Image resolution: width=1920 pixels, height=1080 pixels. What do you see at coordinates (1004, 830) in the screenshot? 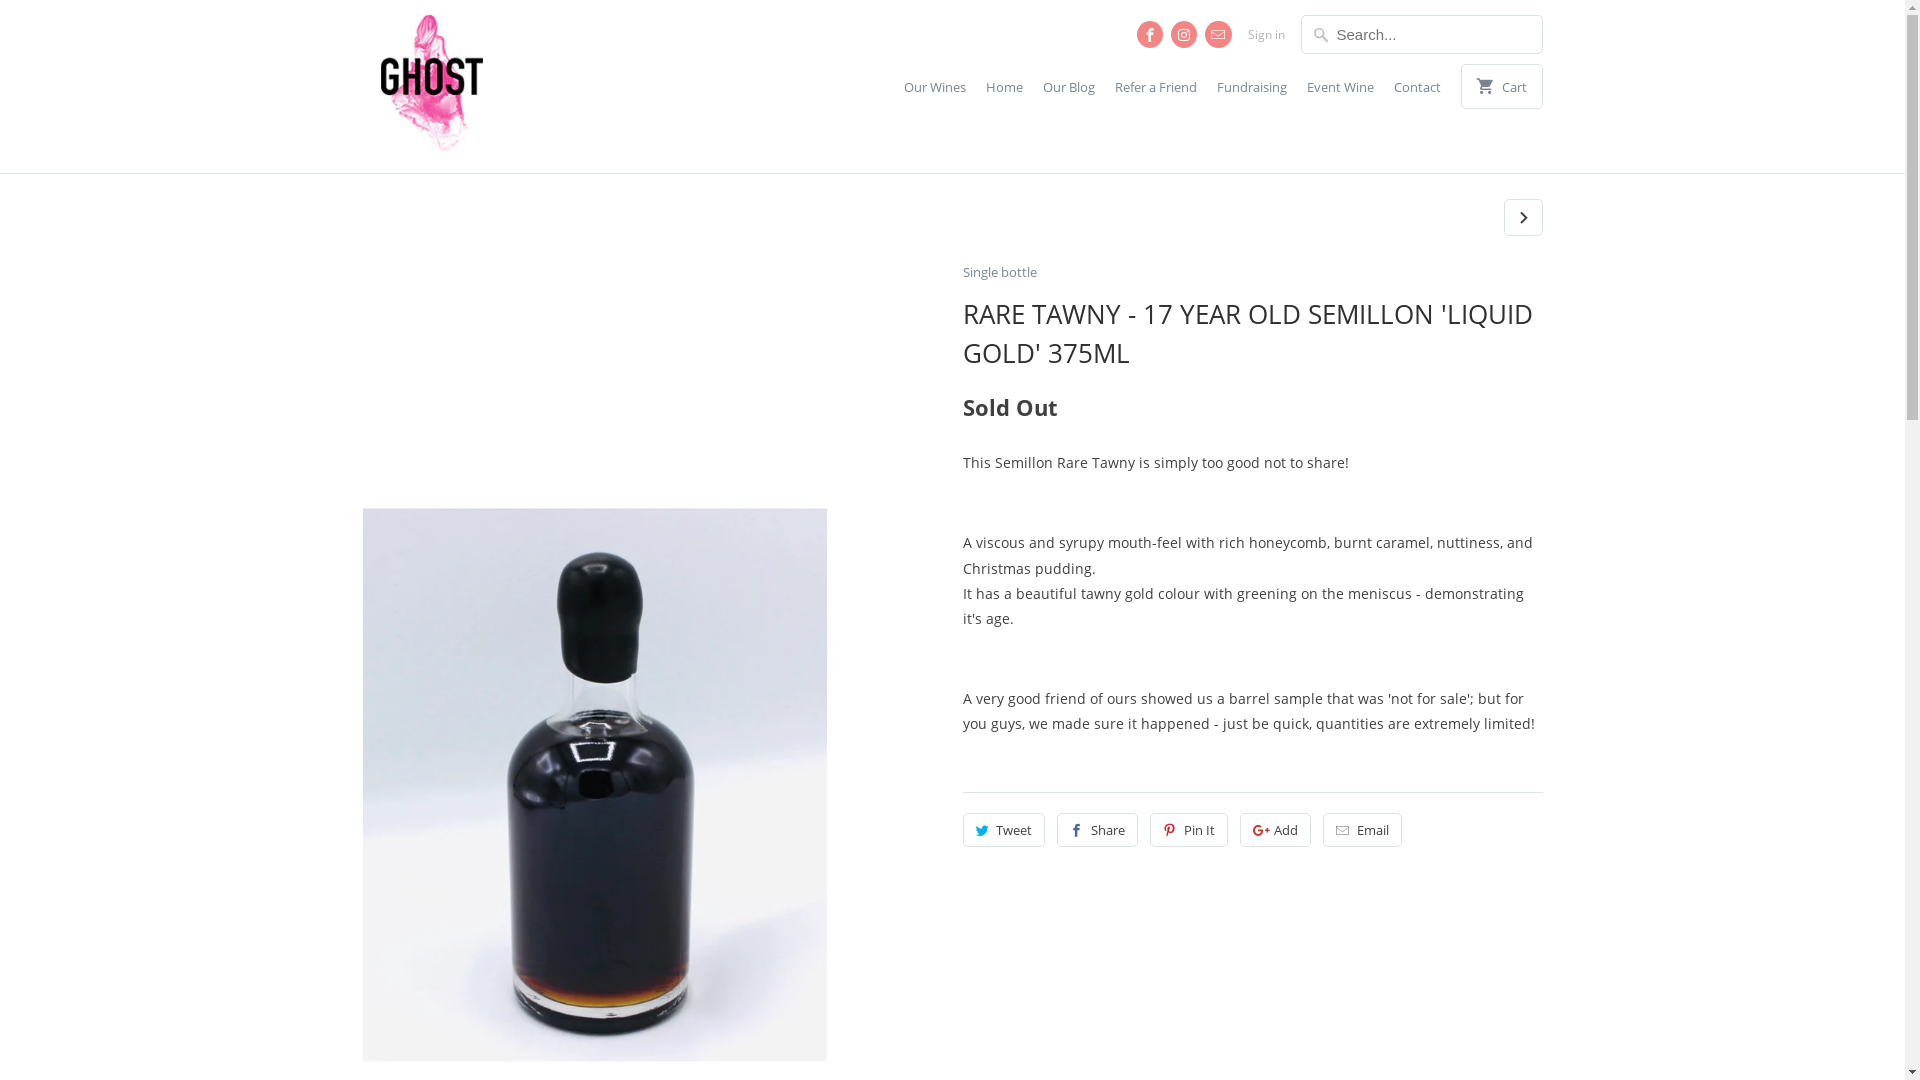
I see `Tweet` at bounding box center [1004, 830].